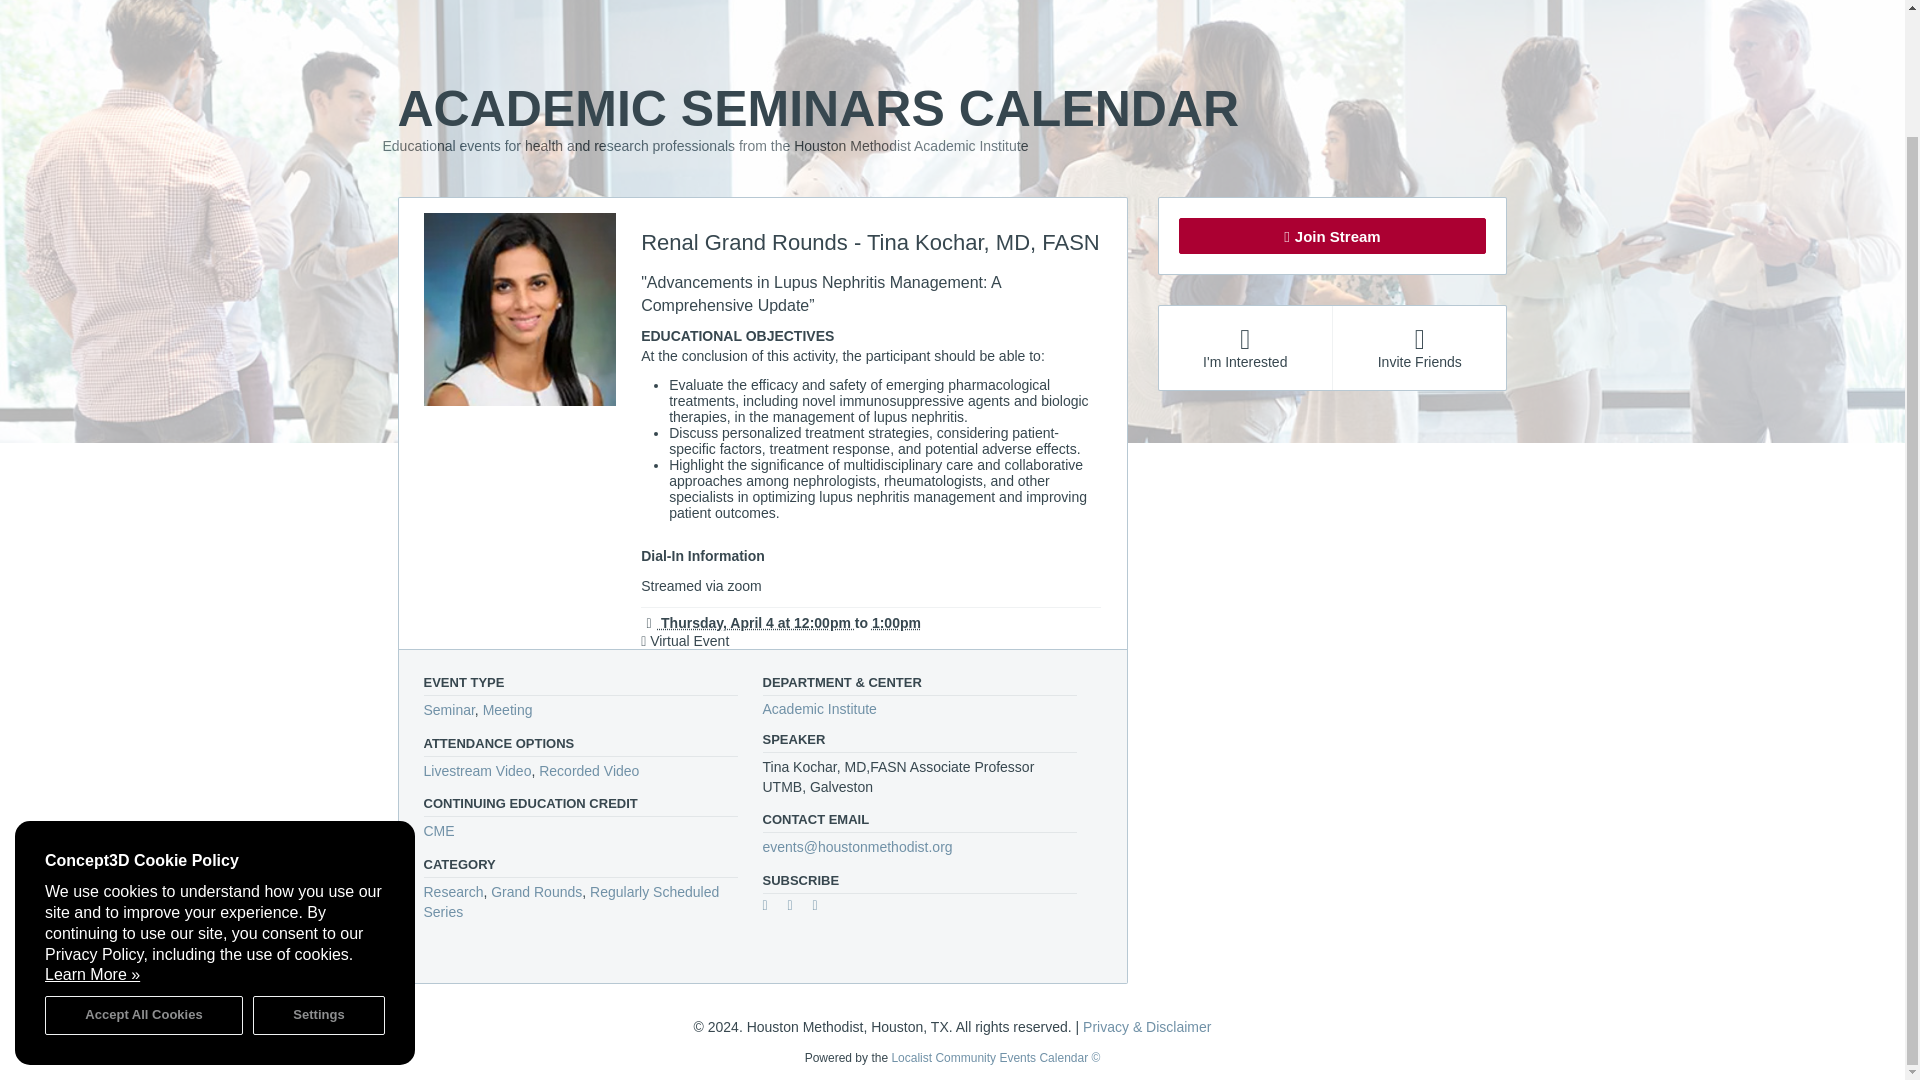 Image resolution: width=1920 pixels, height=1080 pixels. Describe the element at coordinates (449, 710) in the screenshot. I see `Seminar` at that location.